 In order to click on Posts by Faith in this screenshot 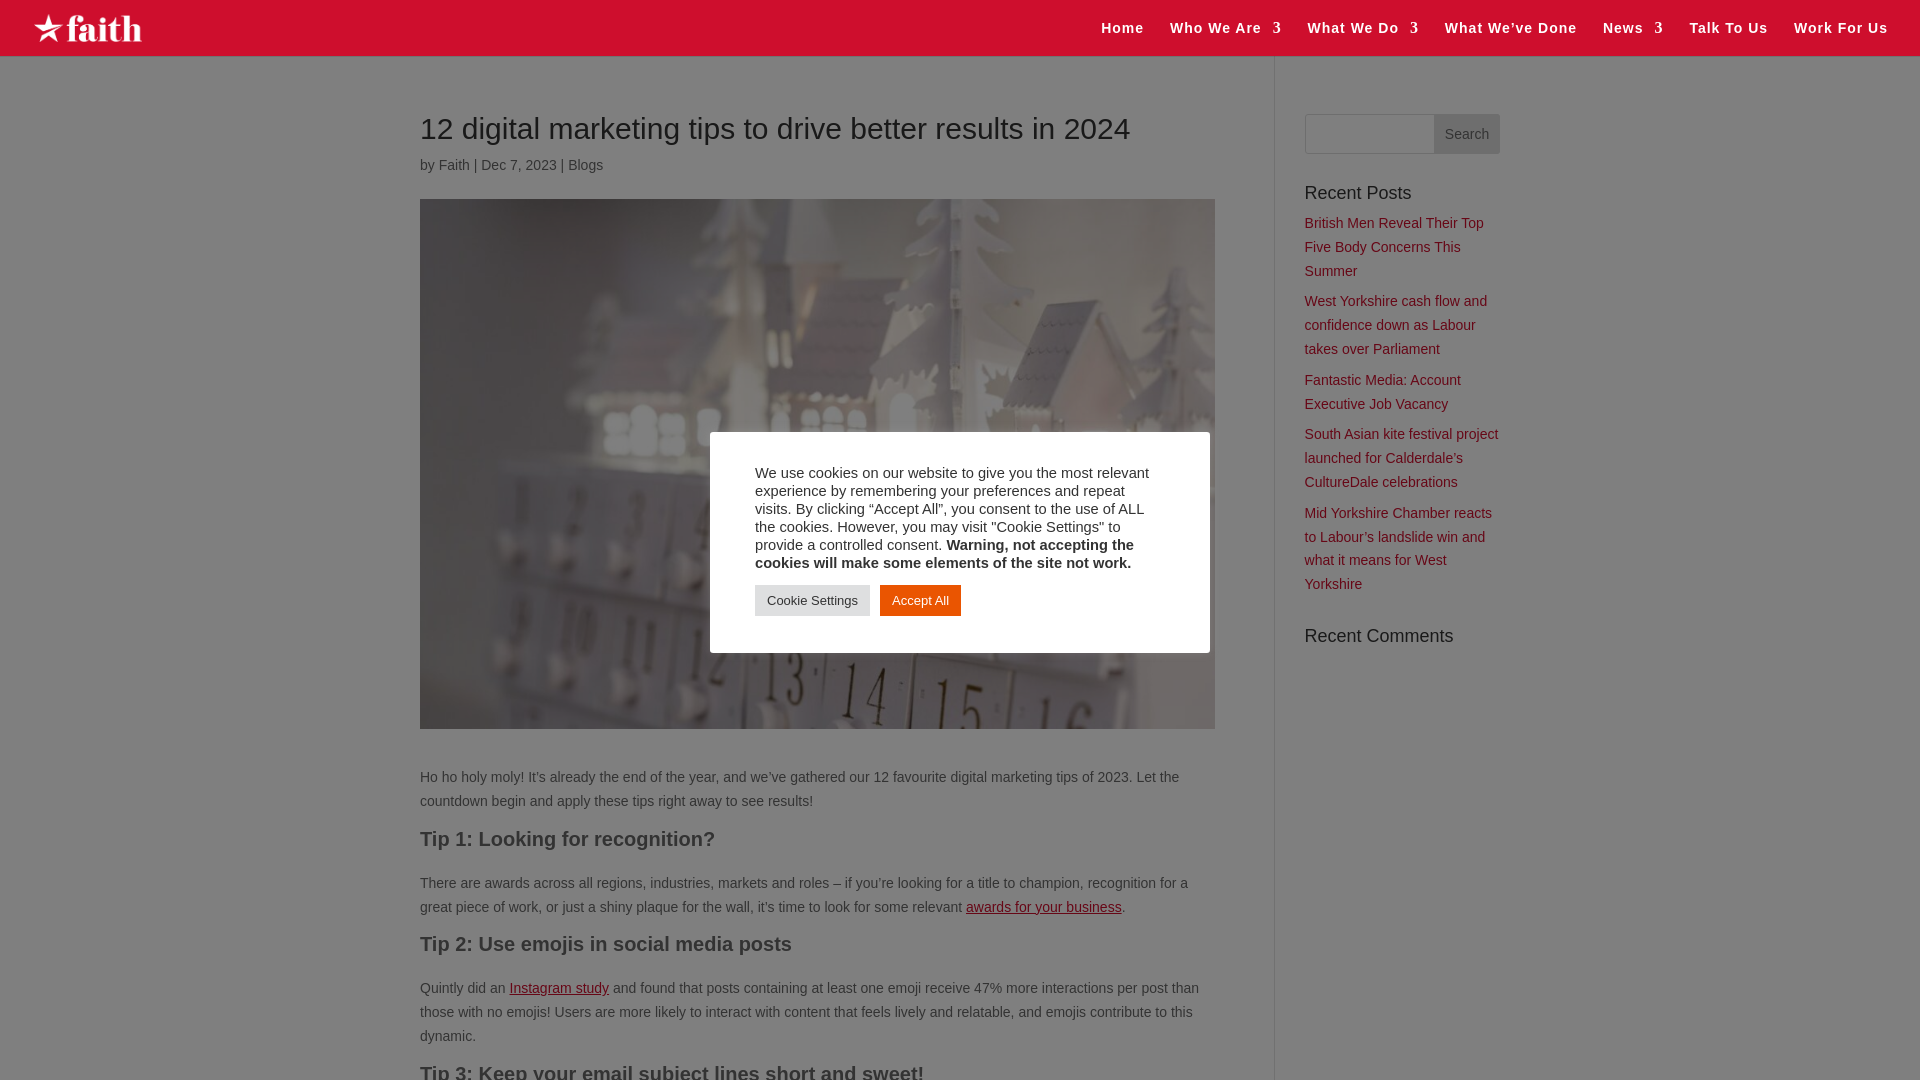, I will do `click(454, 164)`.